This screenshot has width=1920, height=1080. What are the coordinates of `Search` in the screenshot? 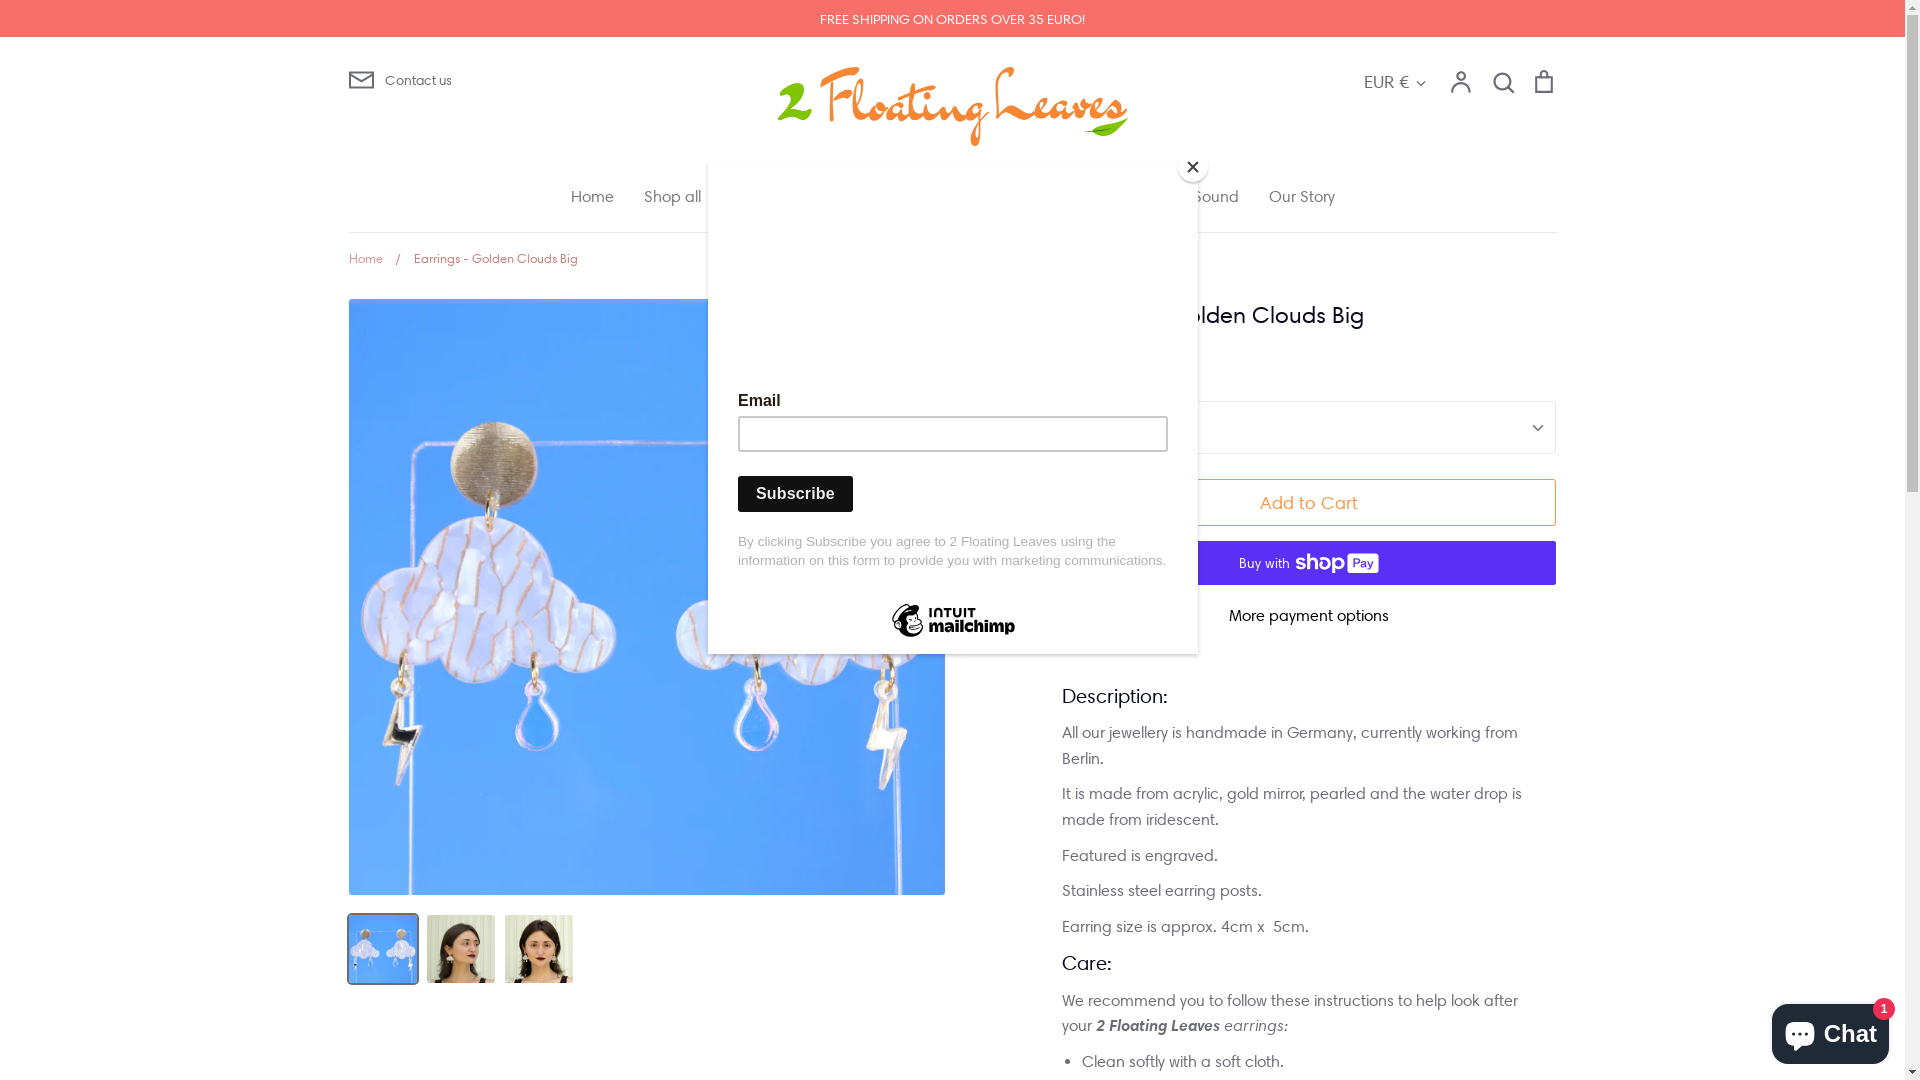 It's located at (1503, 82).